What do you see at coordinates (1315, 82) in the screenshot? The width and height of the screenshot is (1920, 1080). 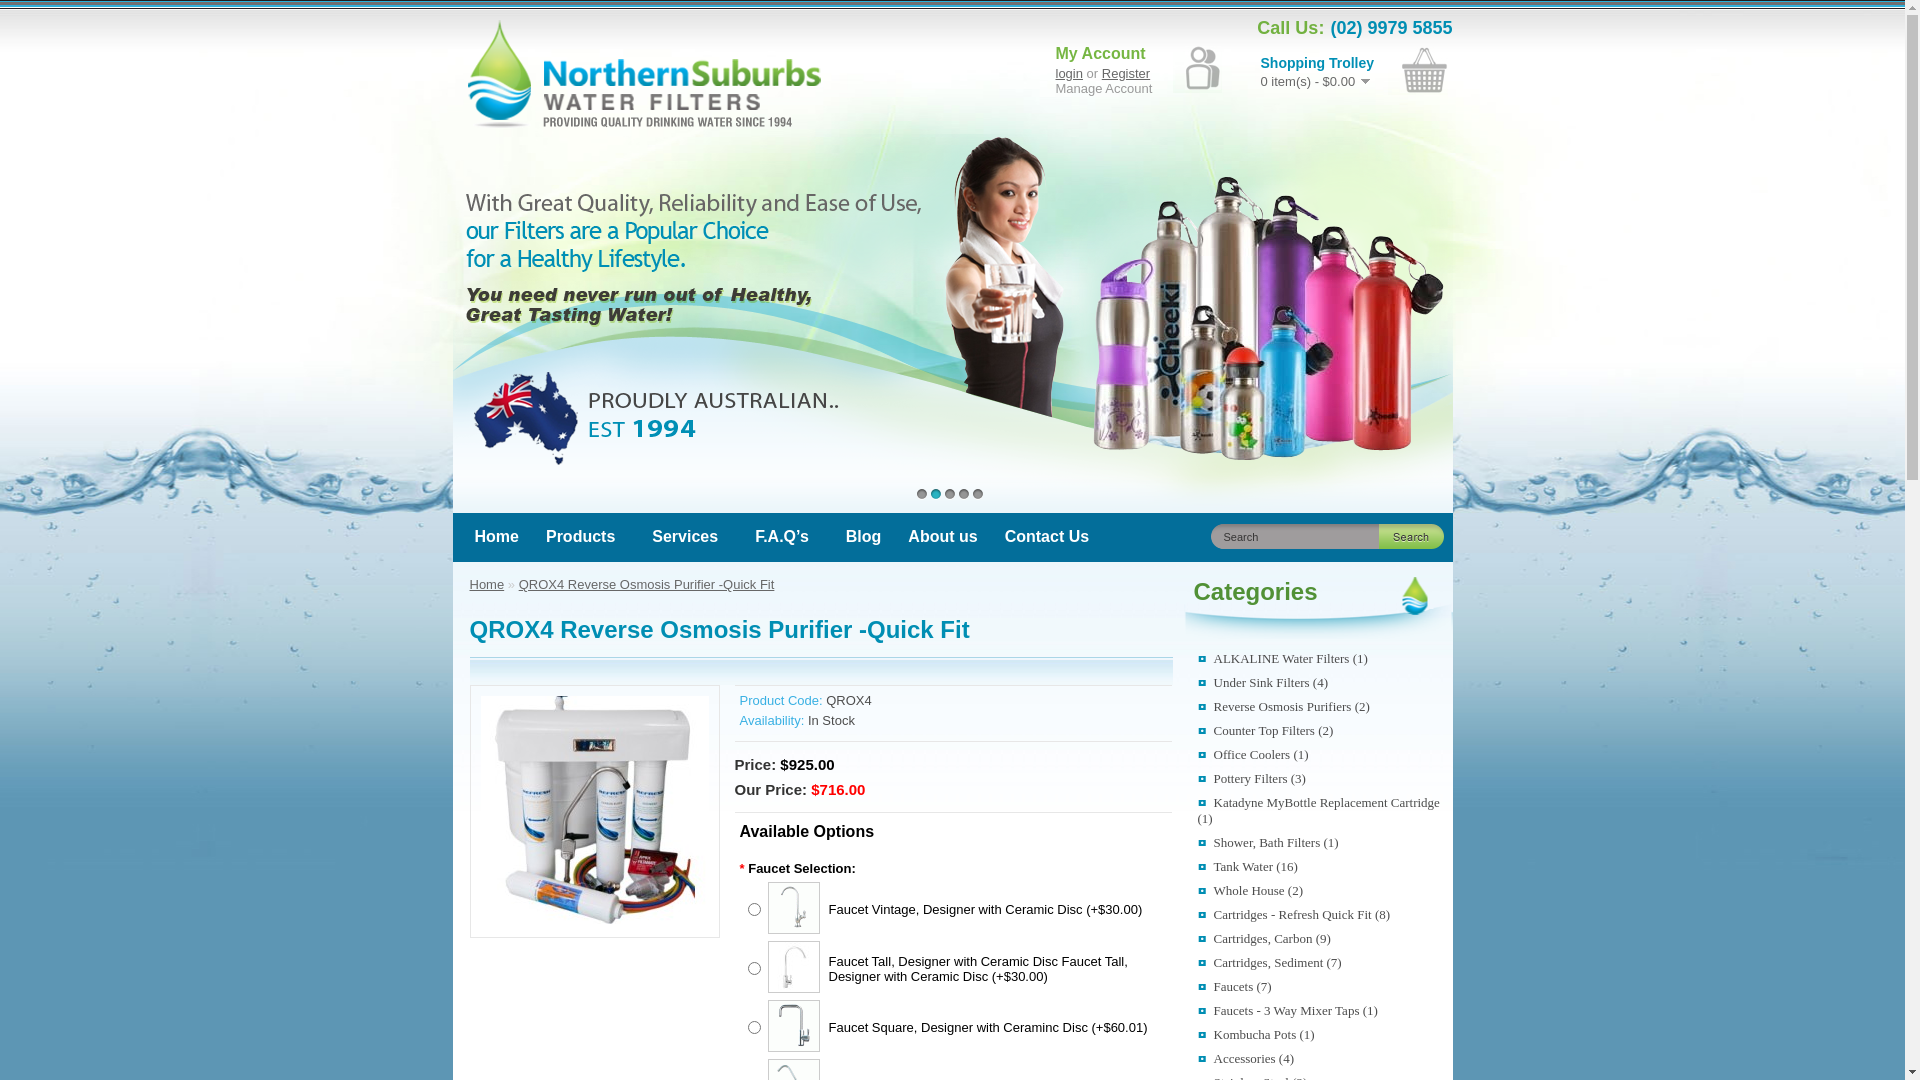 I see `0 item(s) - $0.00` at bounding box center [1315, 82].